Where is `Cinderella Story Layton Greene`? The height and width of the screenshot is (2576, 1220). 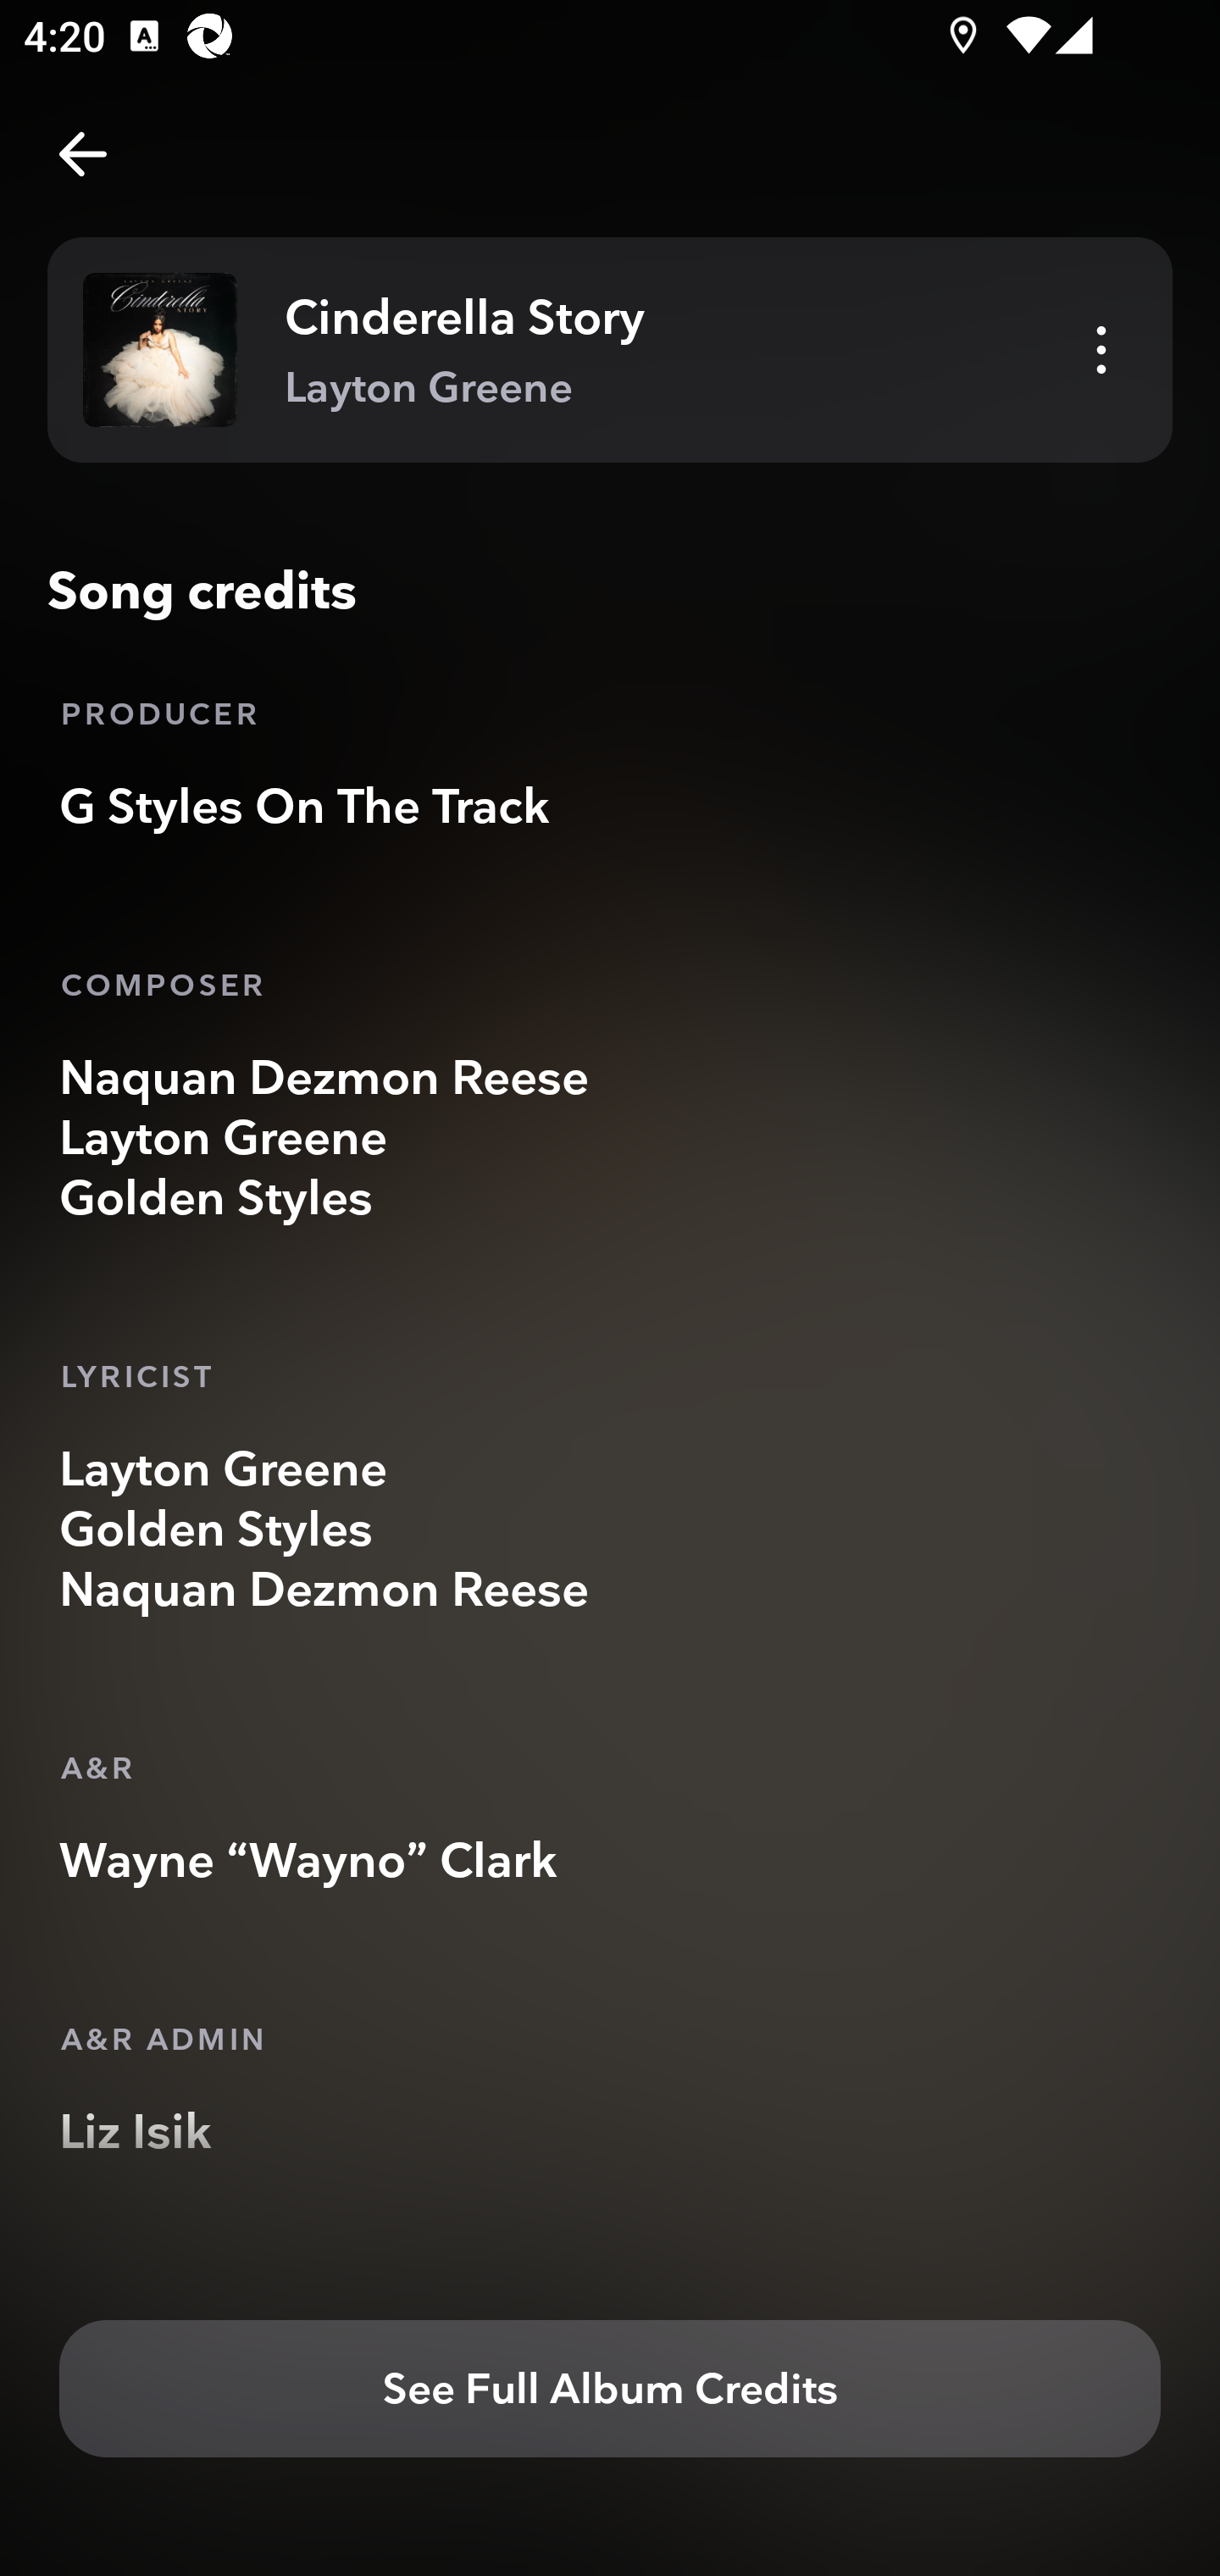 Cinderella Story Layton Greene is located at coordinates (610, 350).